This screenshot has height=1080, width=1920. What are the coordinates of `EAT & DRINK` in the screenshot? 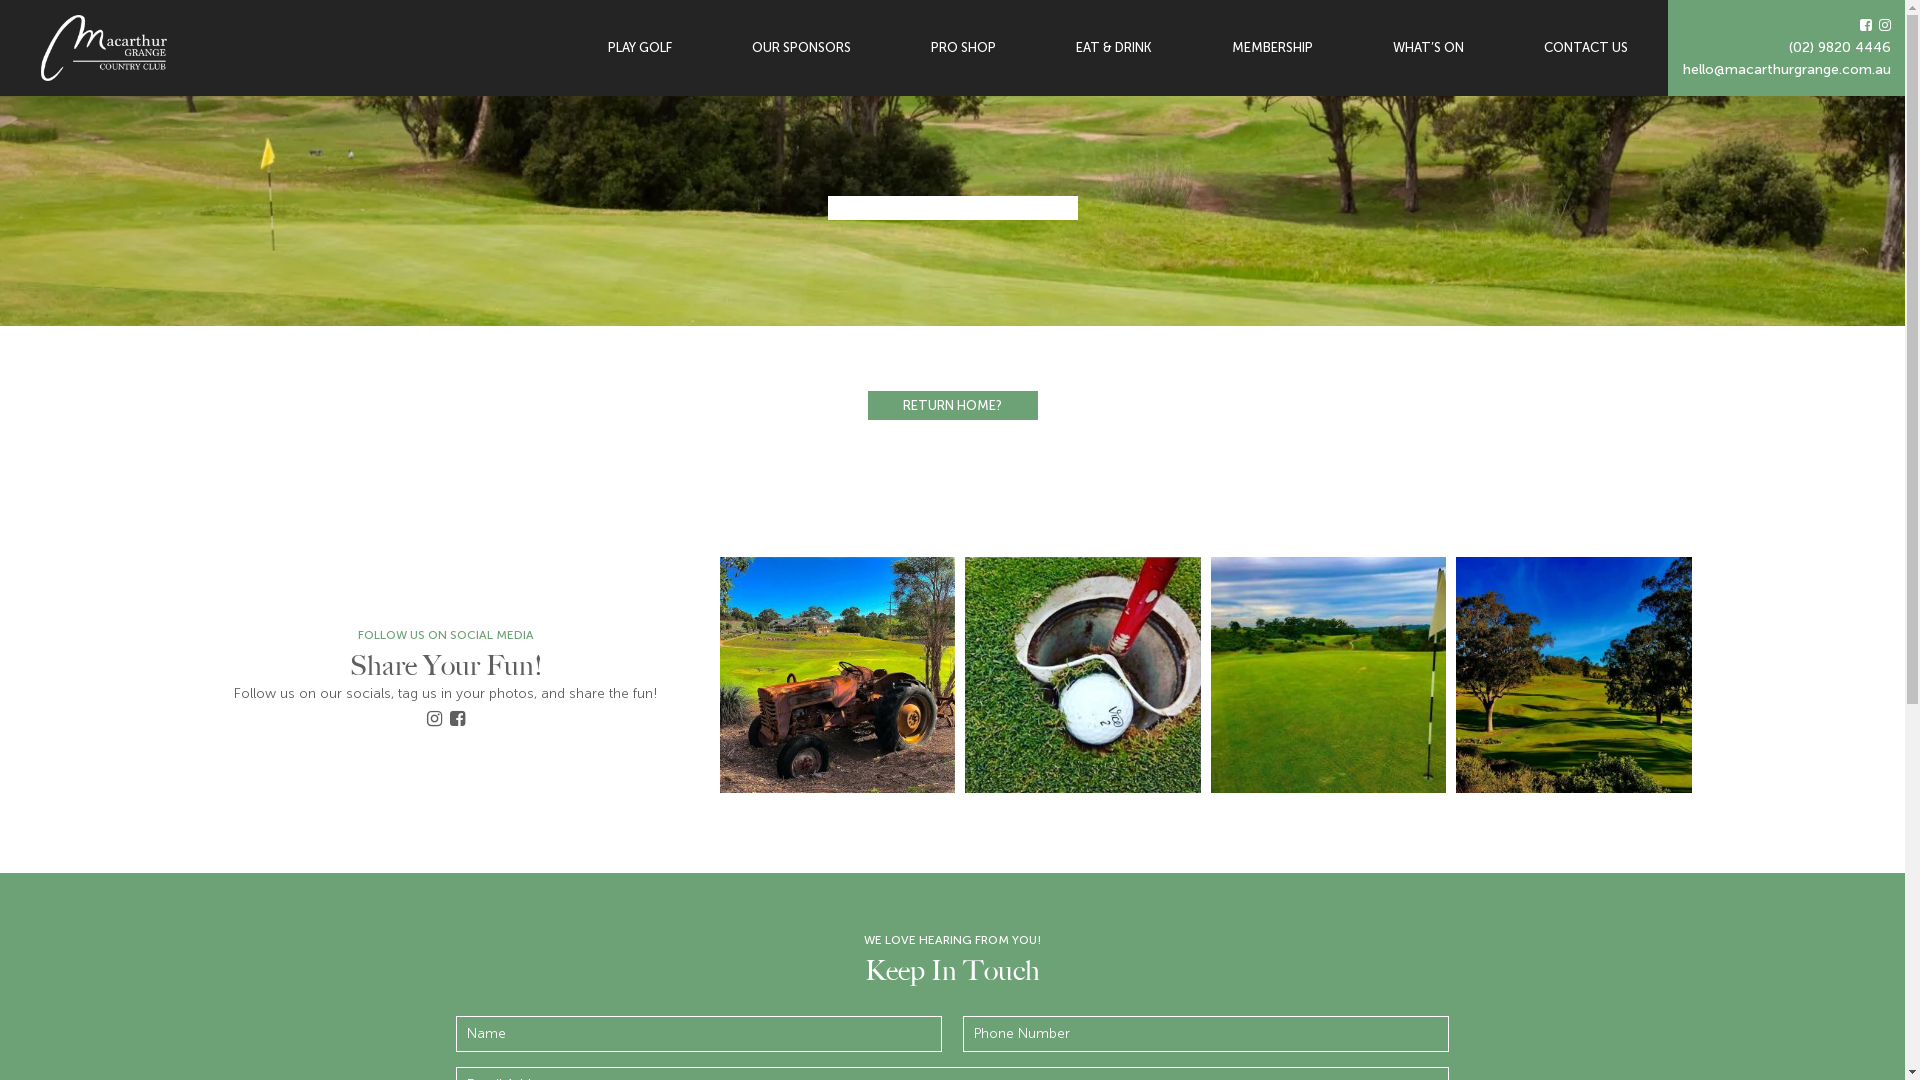 It's located at (1114, 48).